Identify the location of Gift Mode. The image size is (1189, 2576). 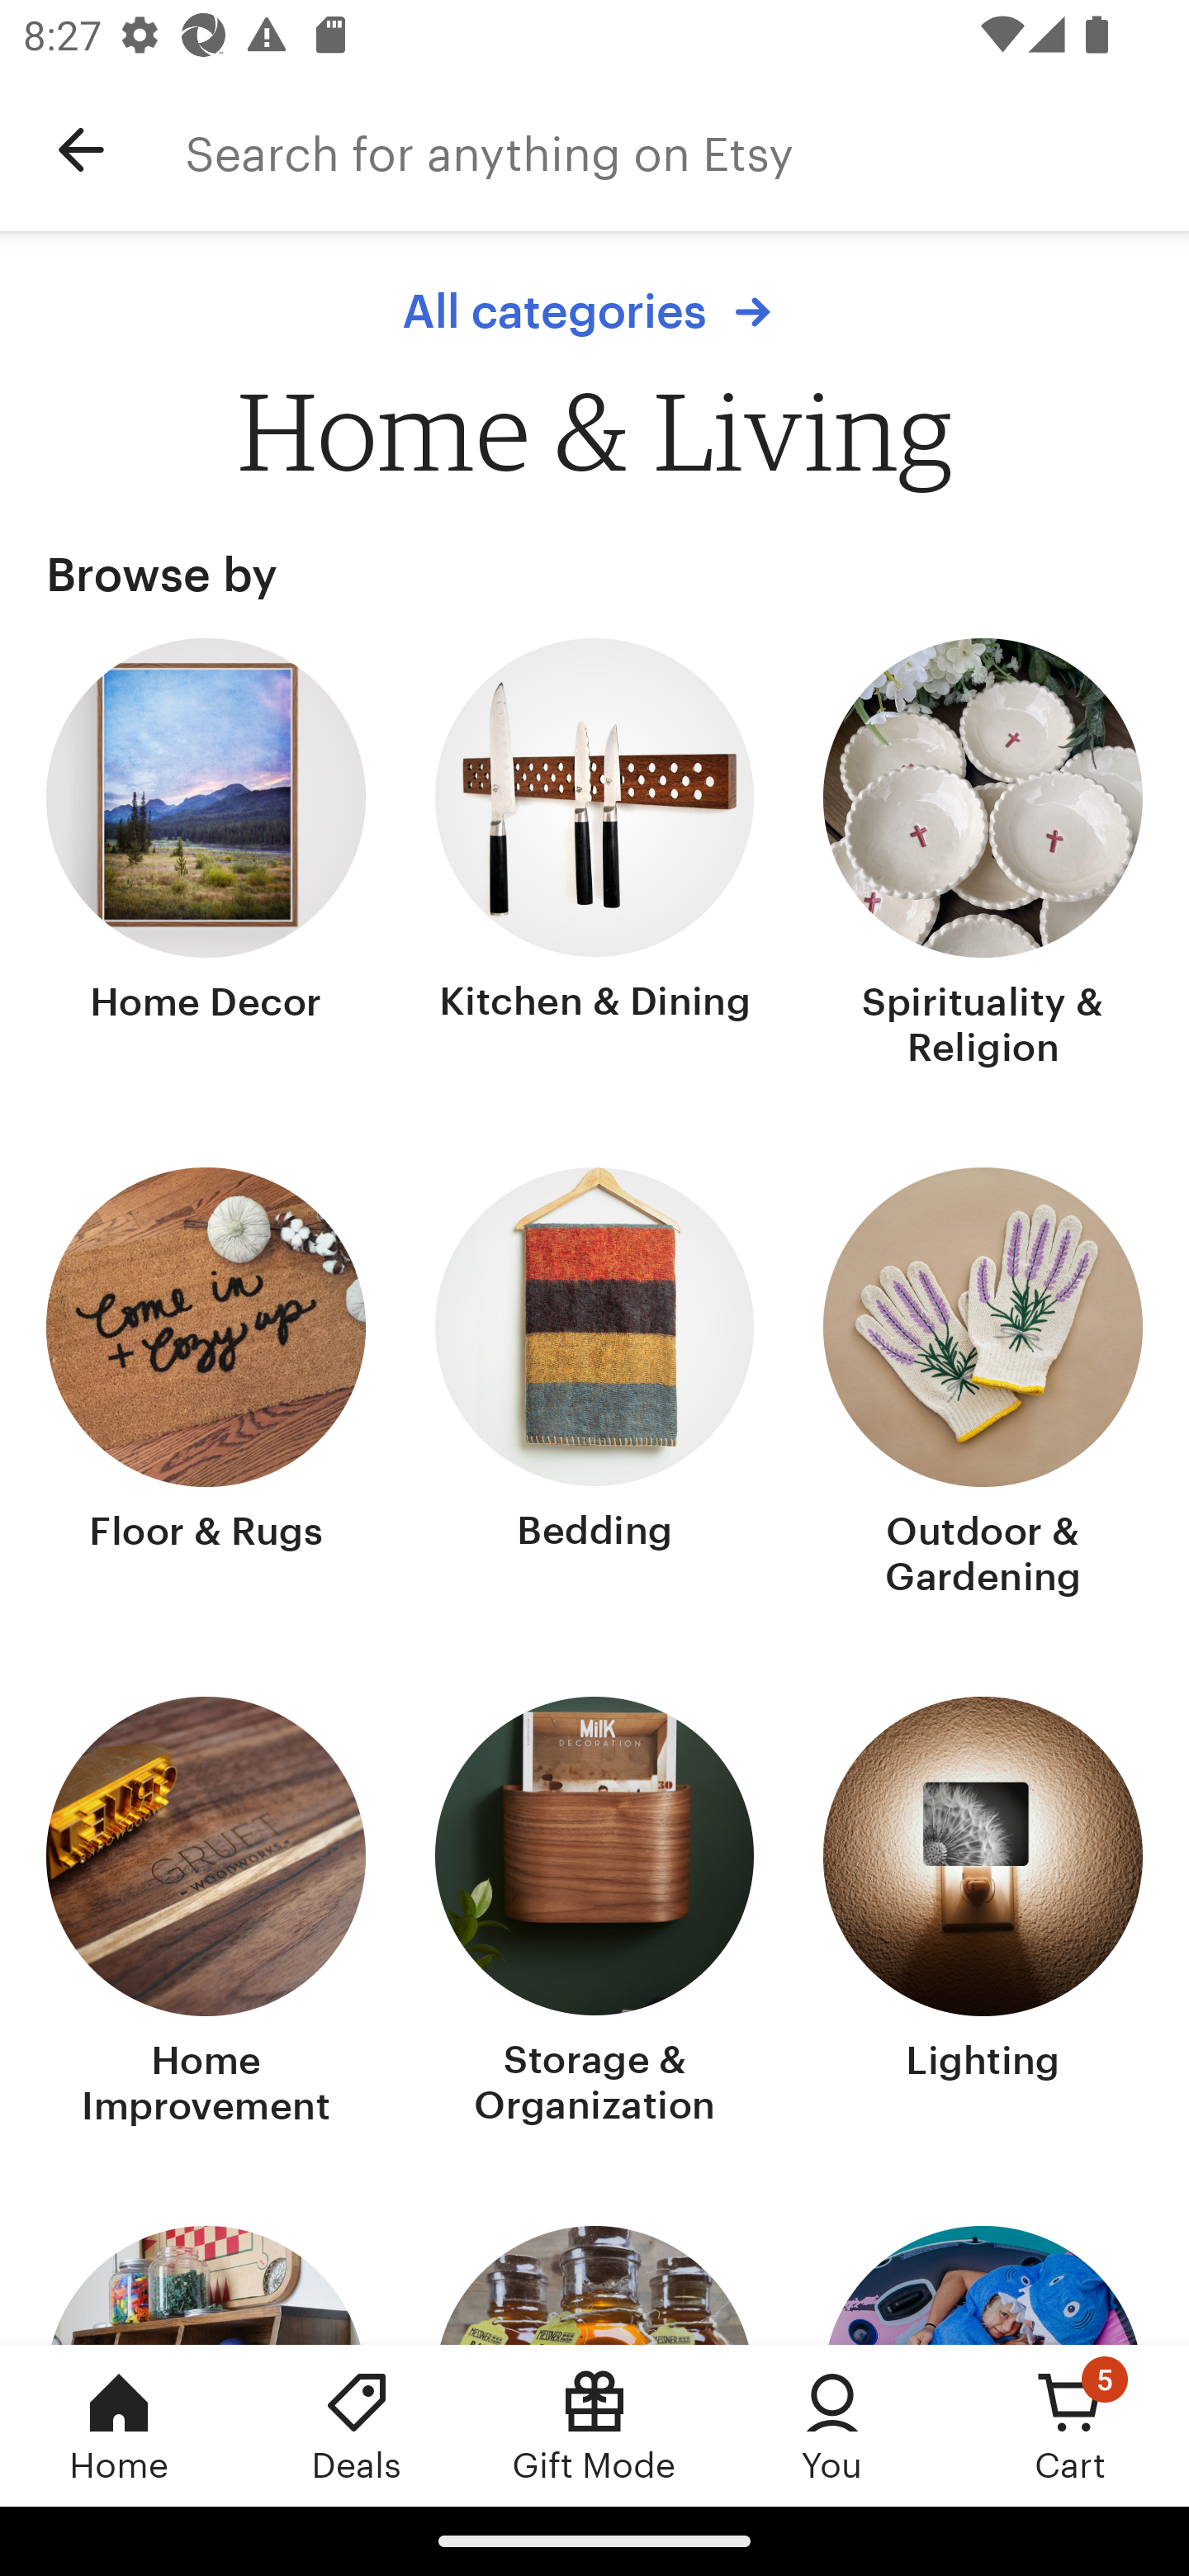
(594, 2425).